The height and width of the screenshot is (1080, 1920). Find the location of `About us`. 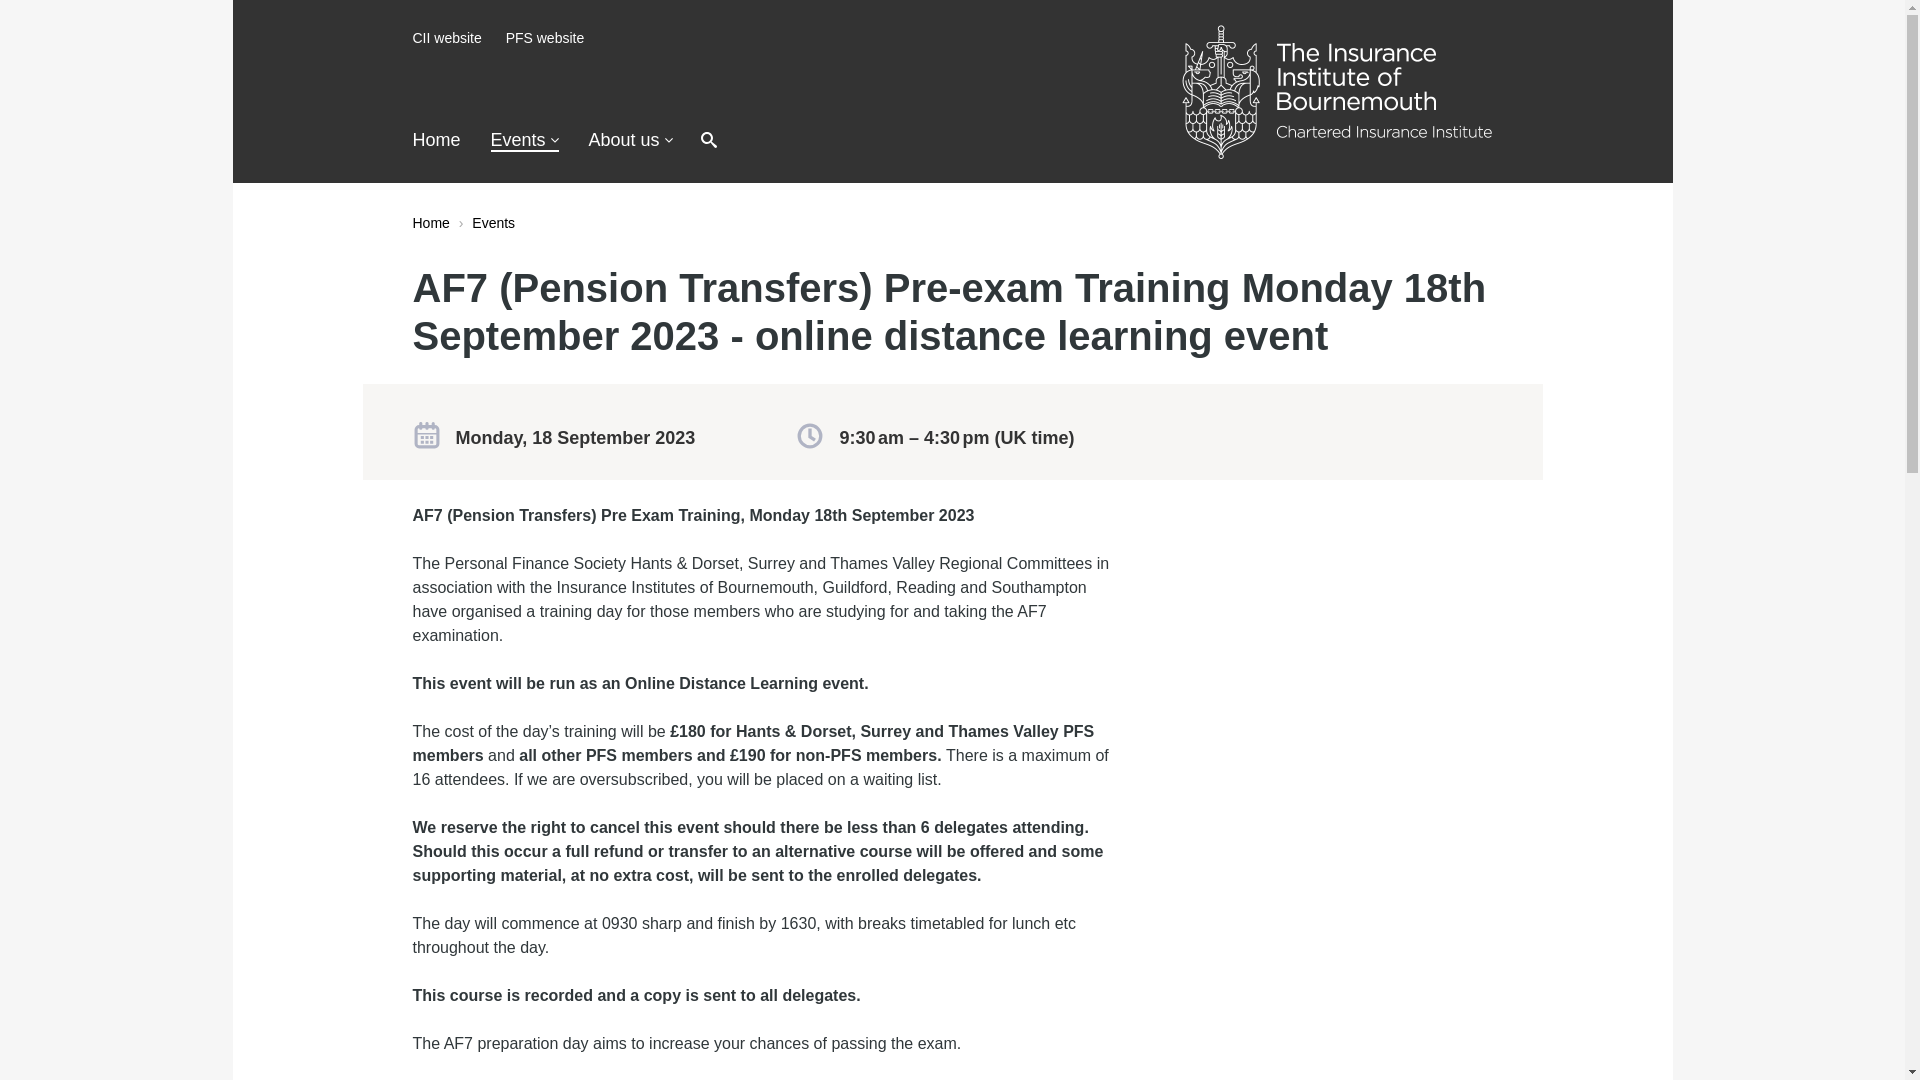

About us is located at coordinates (631, 140).